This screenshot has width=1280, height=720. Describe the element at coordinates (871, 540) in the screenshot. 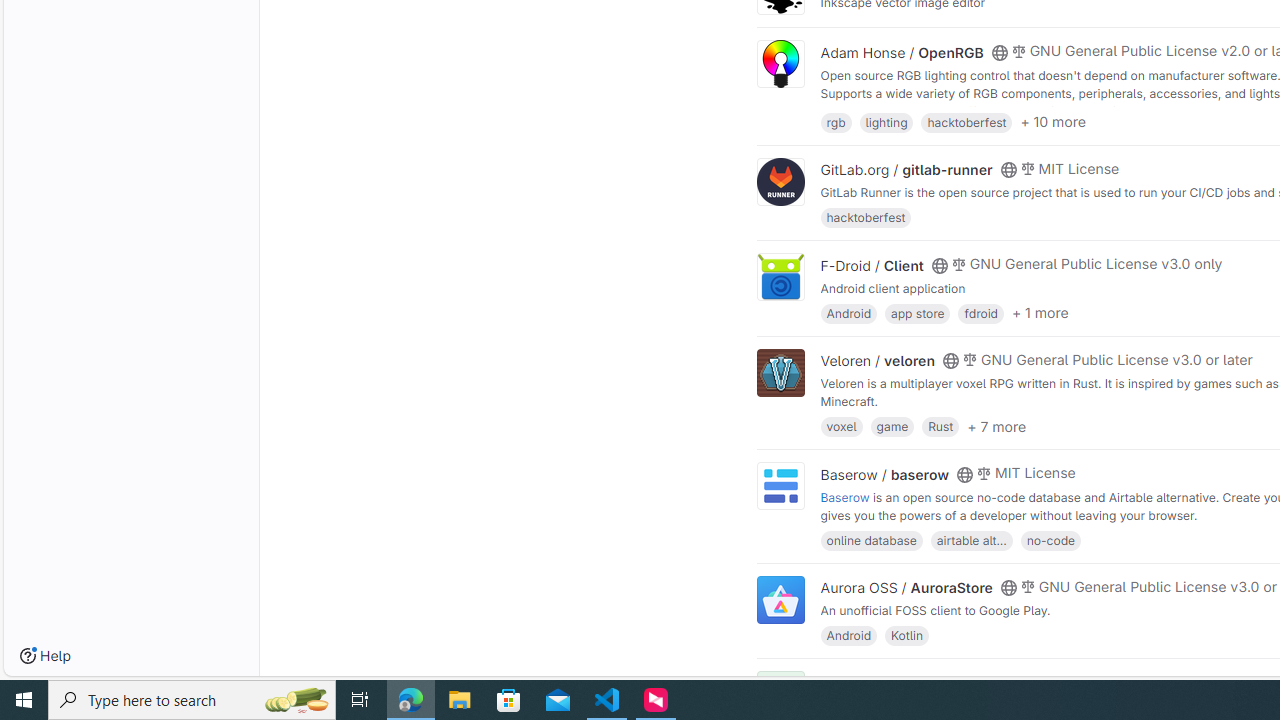

I see `online database` at that location.